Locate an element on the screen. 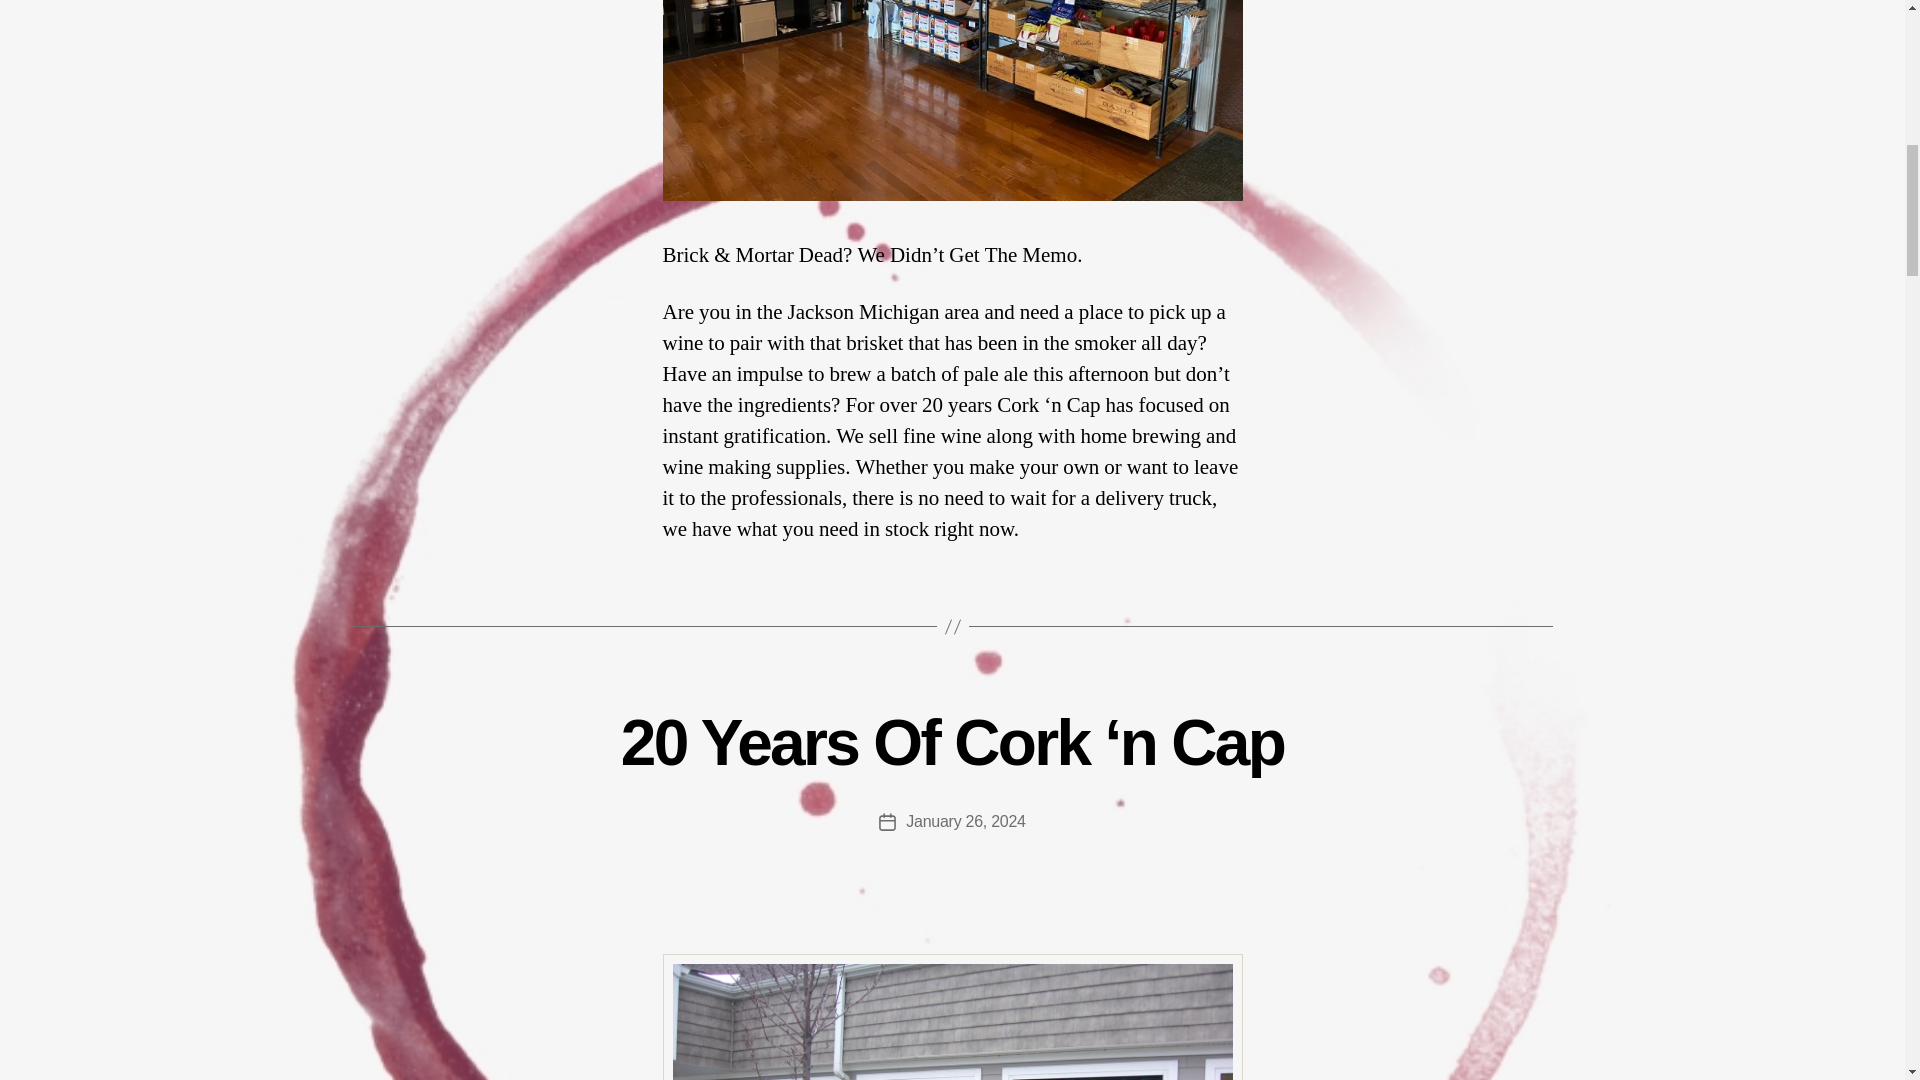 This screenshot has width=1920, height=1080. January 26, 2024 is located at coordinates (966, 822).